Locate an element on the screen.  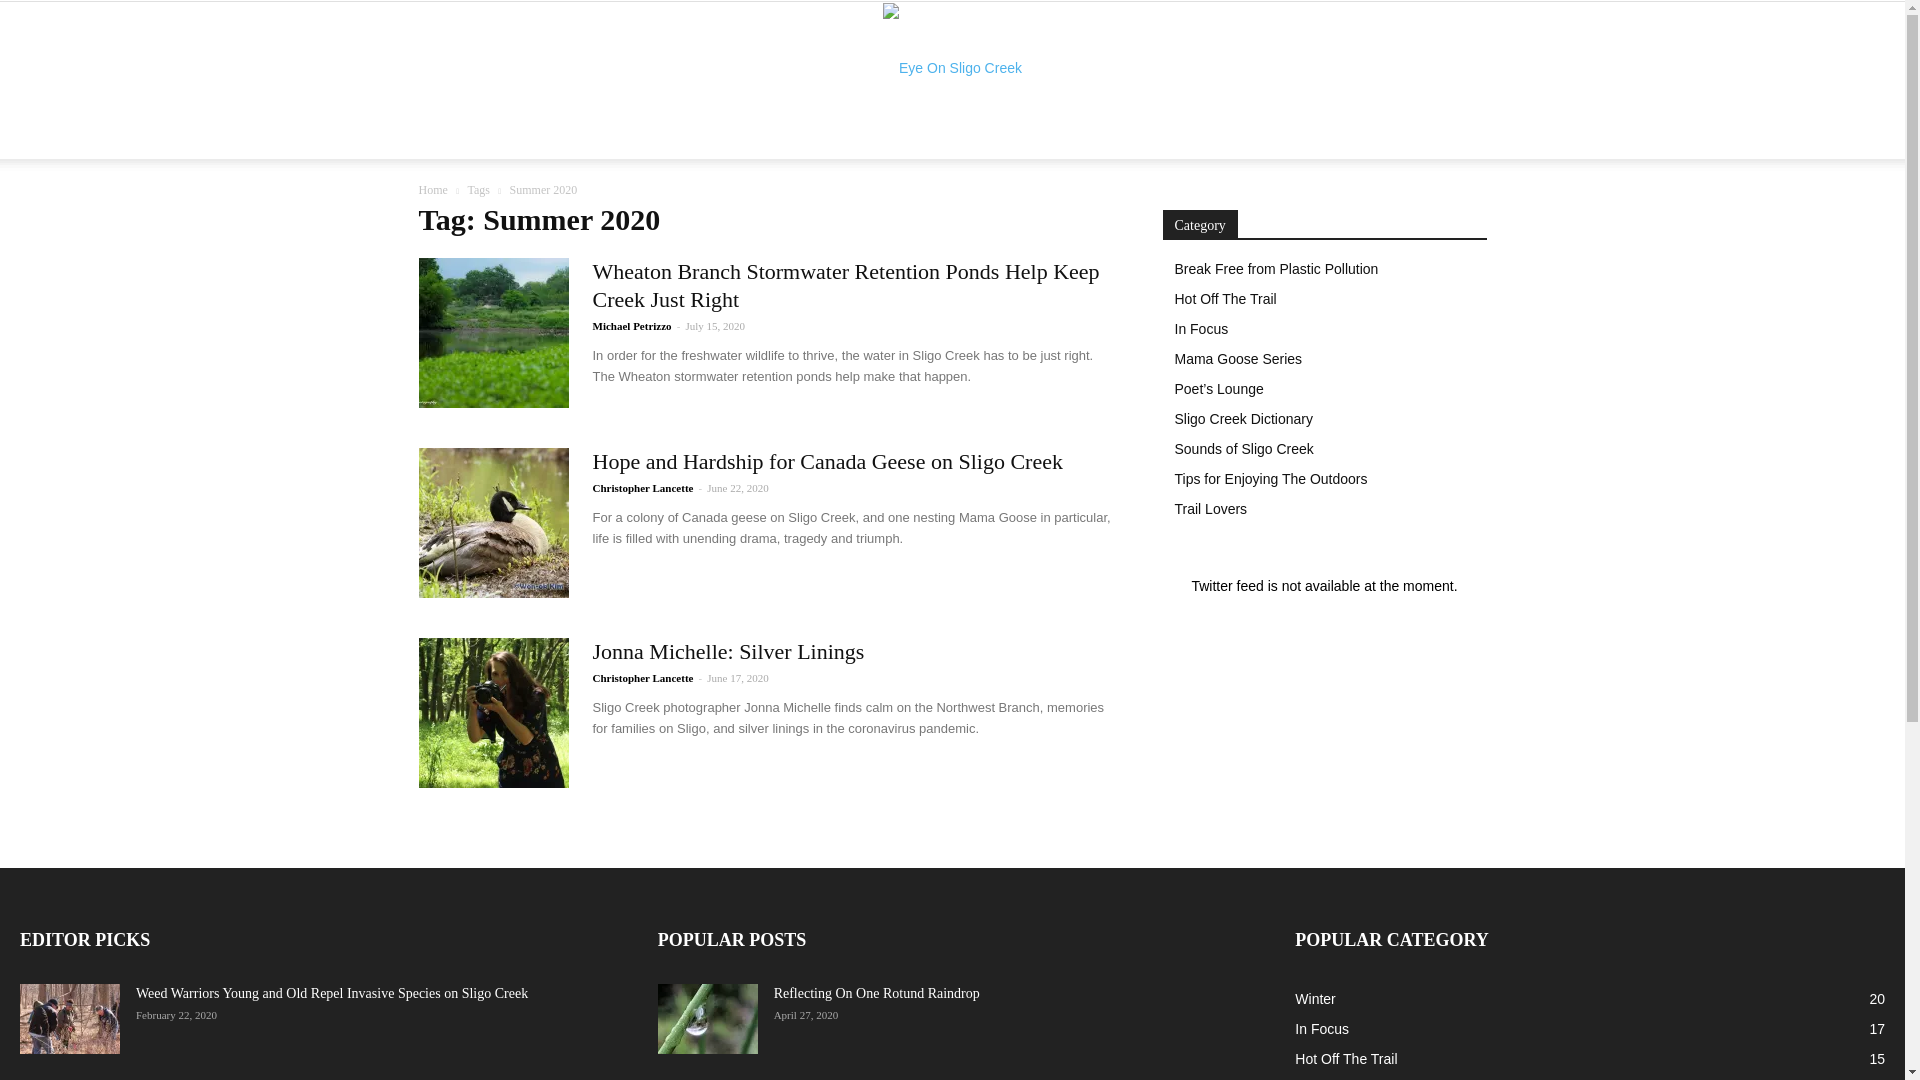
AUDIO GALLERY is located at coordinates (1158, 144).